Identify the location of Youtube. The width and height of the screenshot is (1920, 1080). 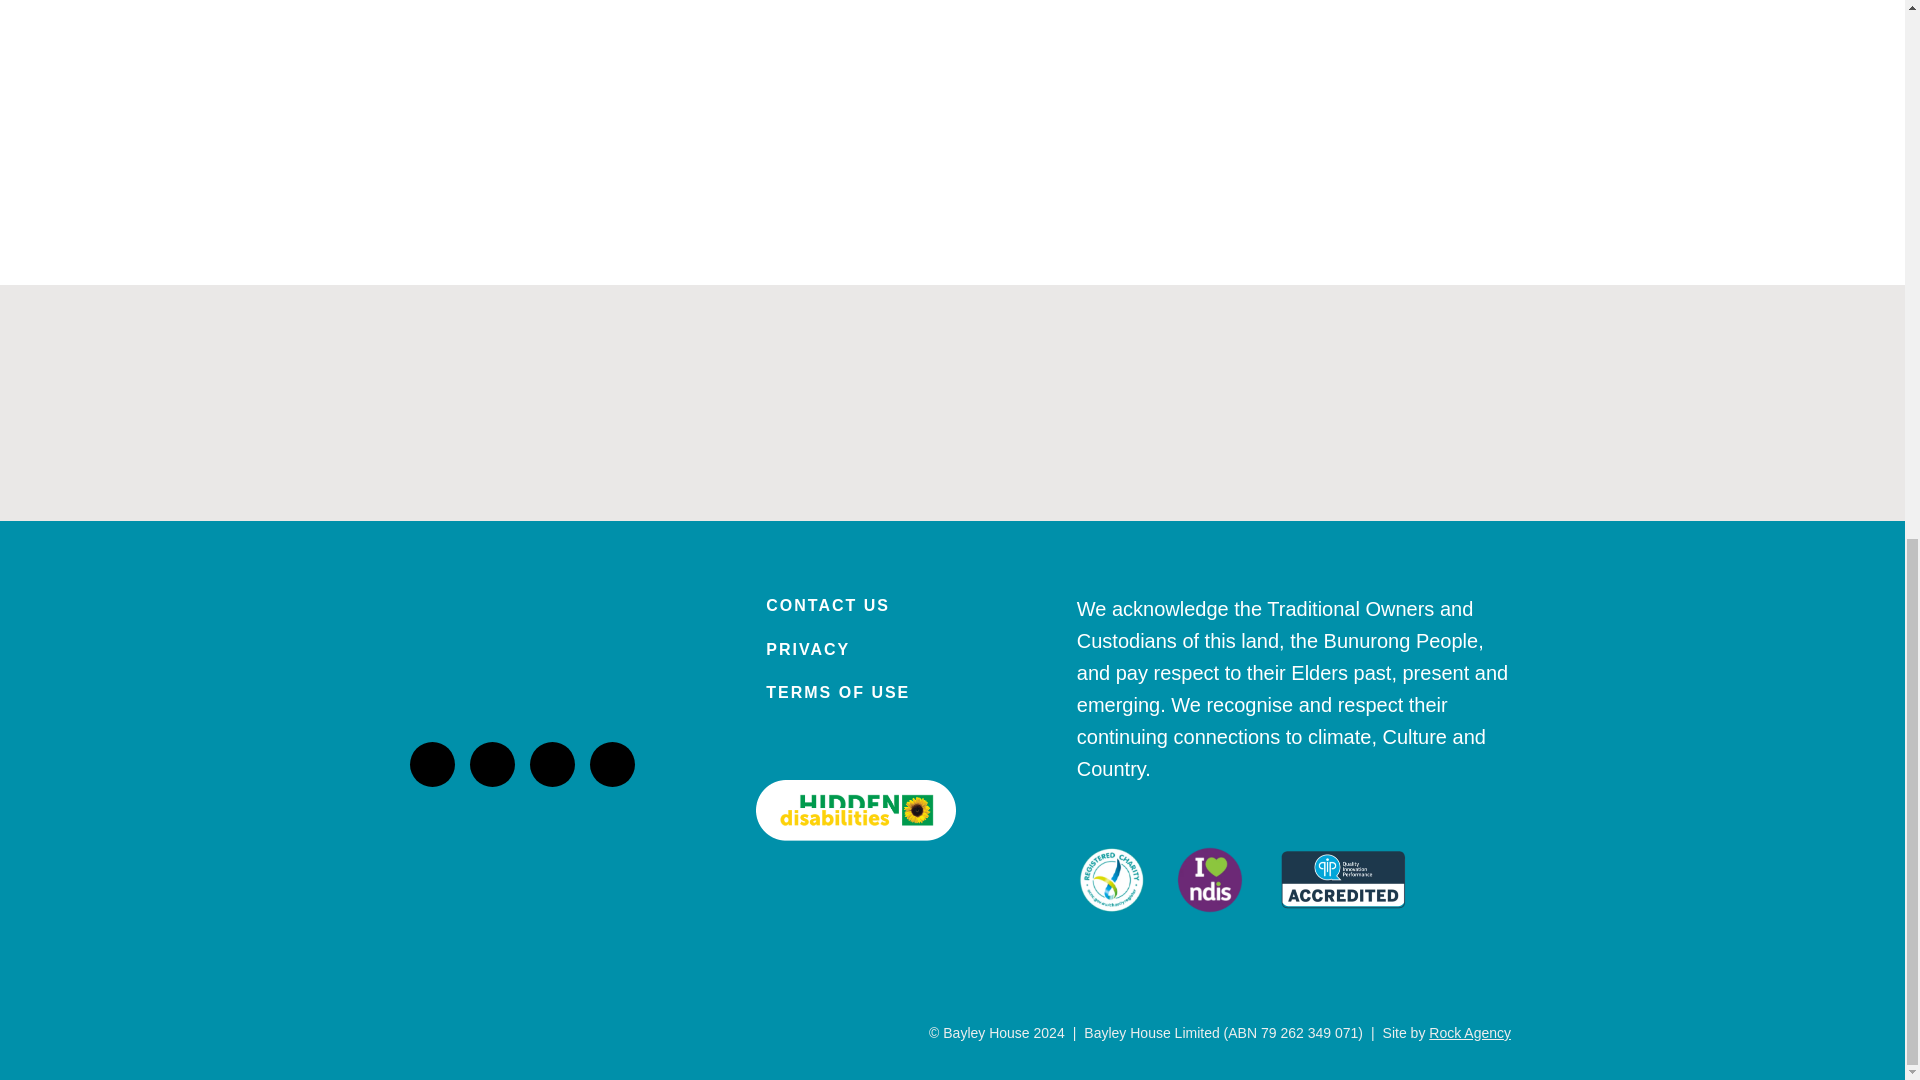
(612, 764).